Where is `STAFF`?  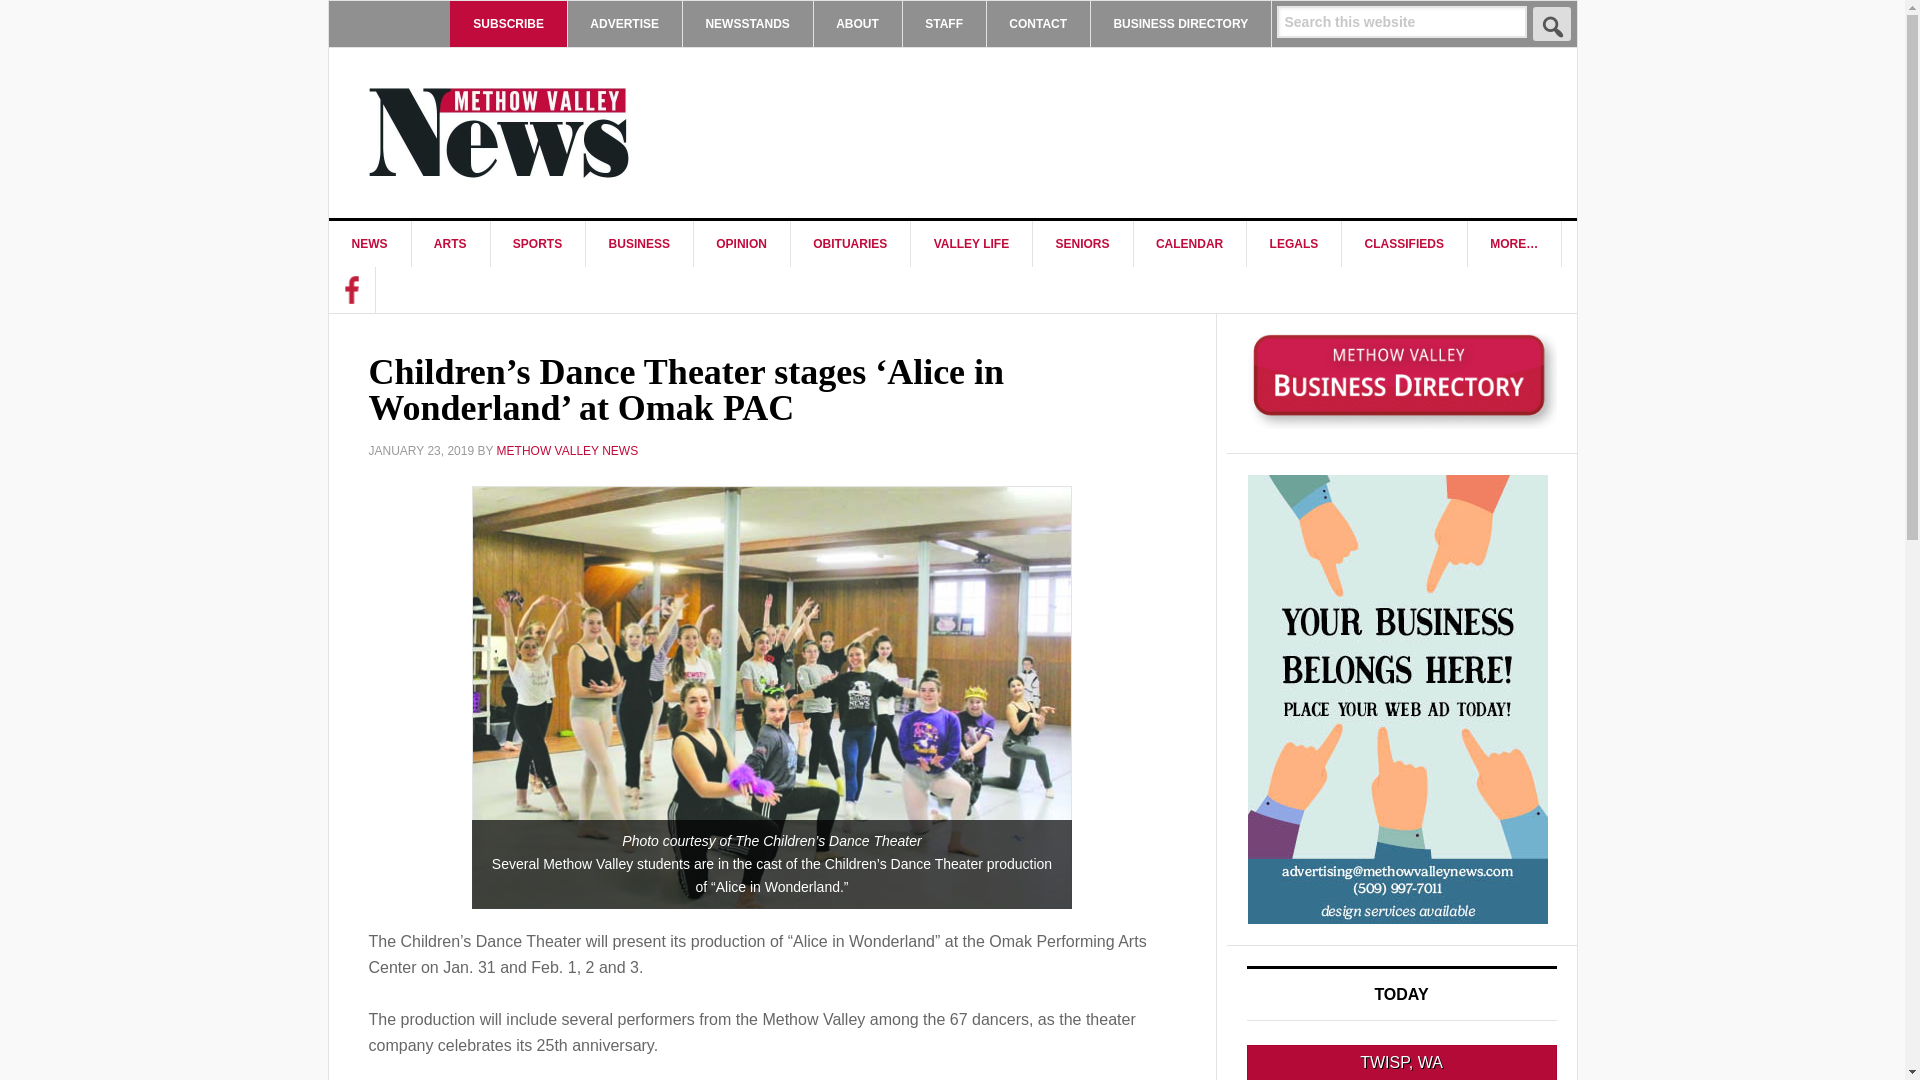 STAFF is located at coordinates (944, 24).